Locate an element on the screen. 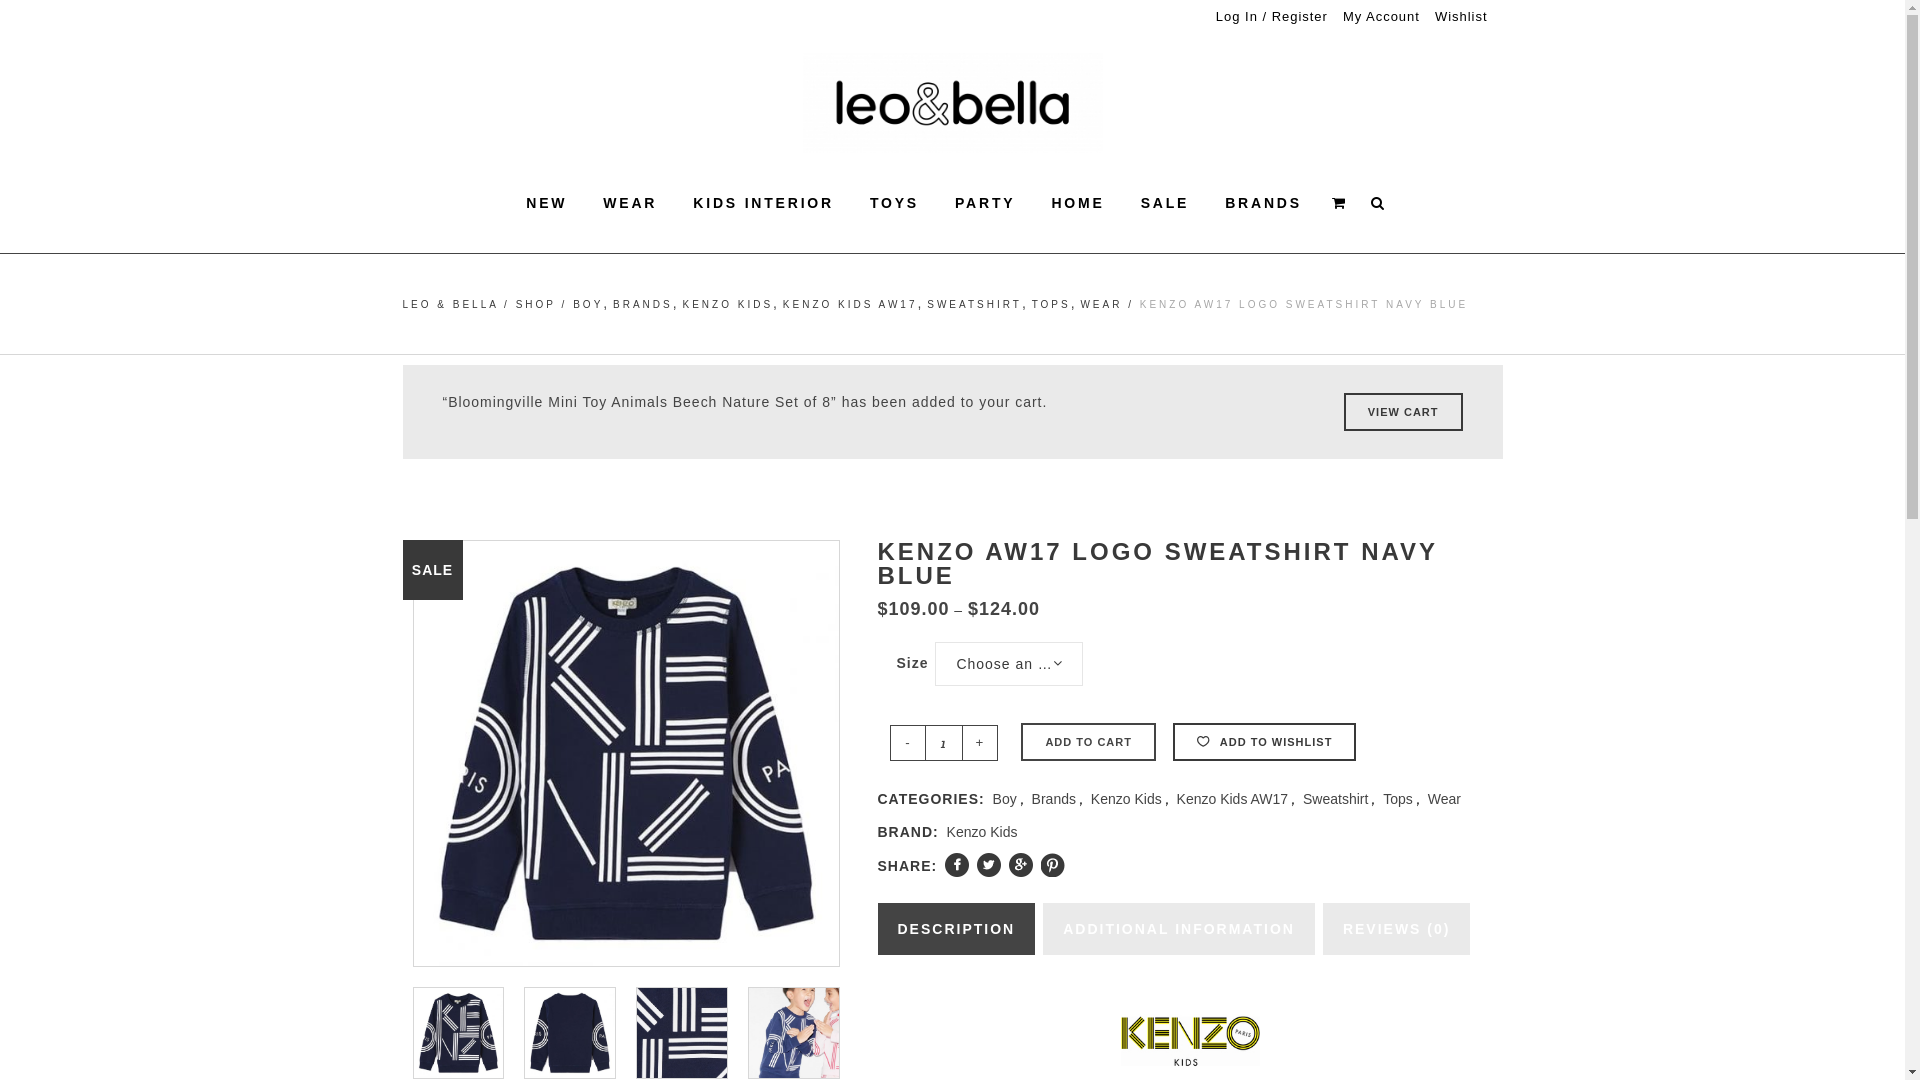  KENZO KIDS AW17 is located at coordinates (850, 304).